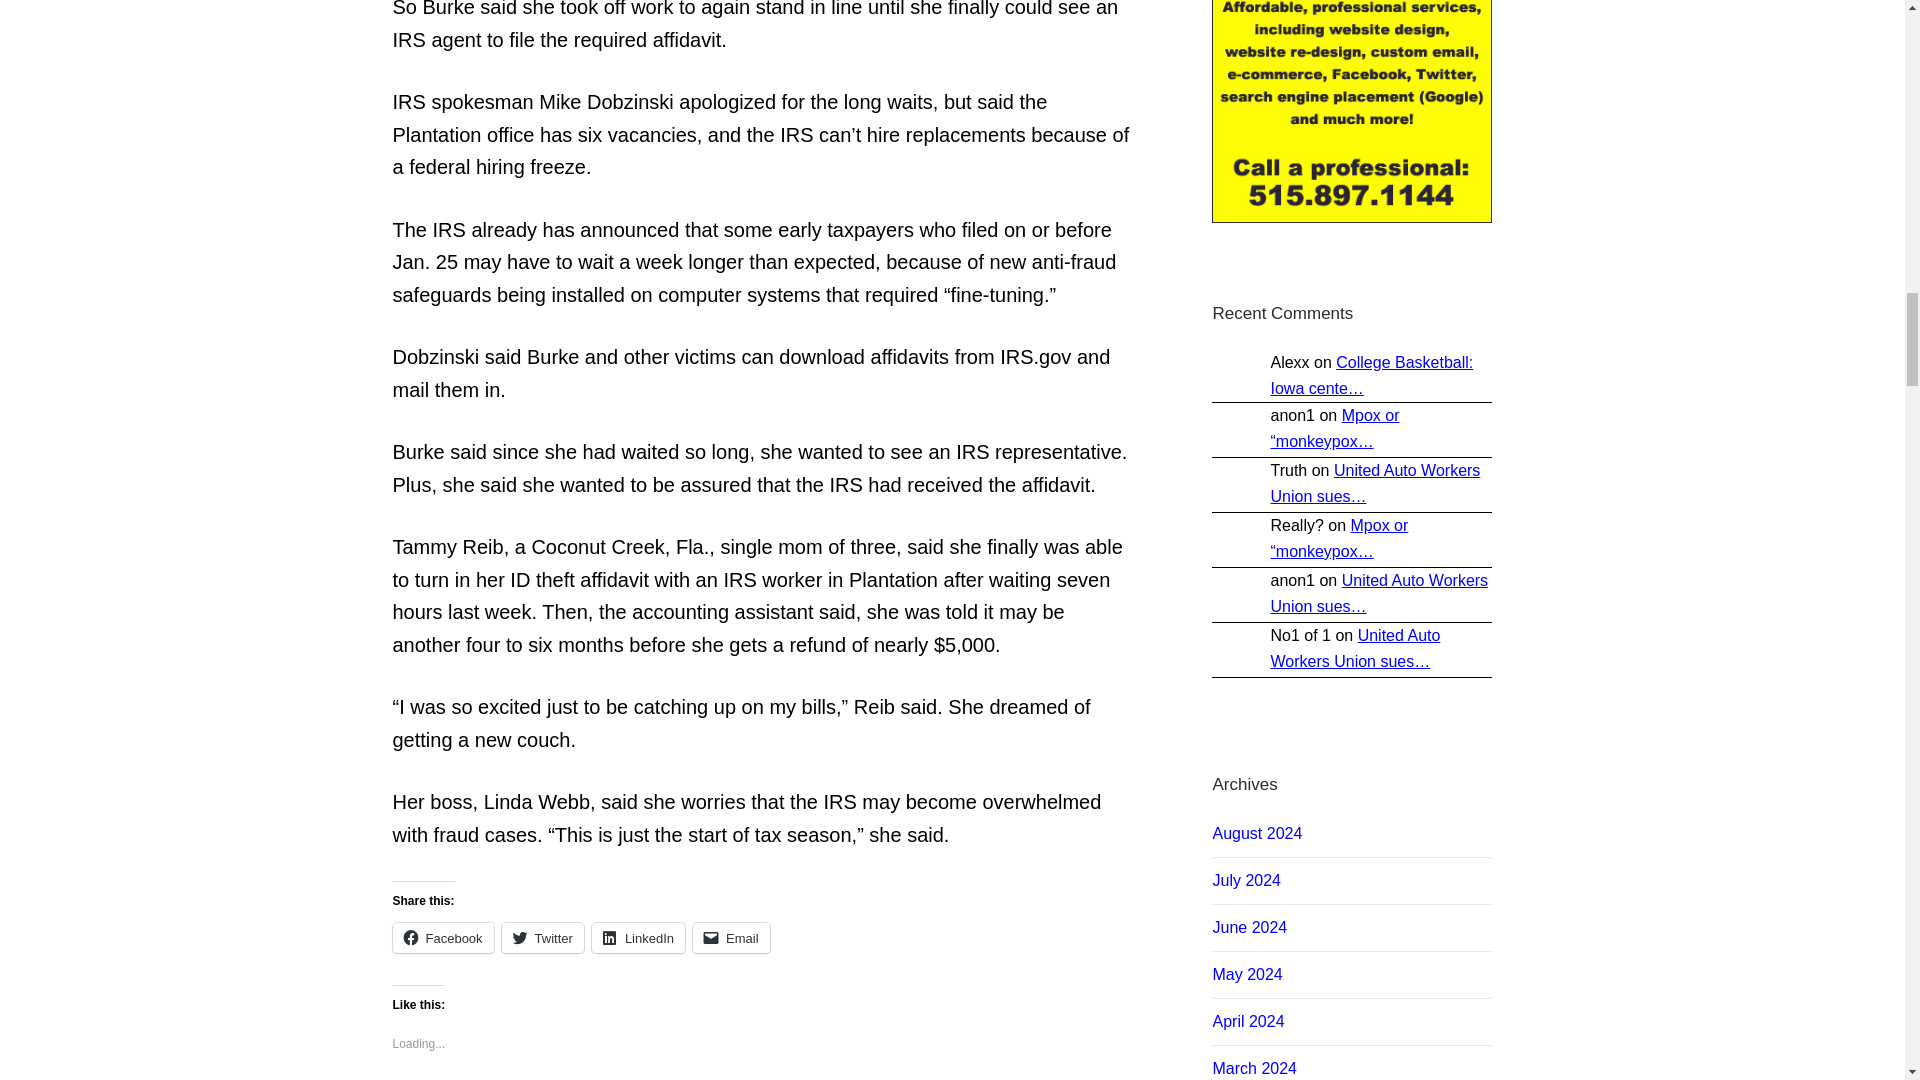 This screenshot has height=1080, width=1920. What do you see at coordinates (542, 938) in the screenshot?
I see `Click to share on Twitter` at bounding box center [542, 938].